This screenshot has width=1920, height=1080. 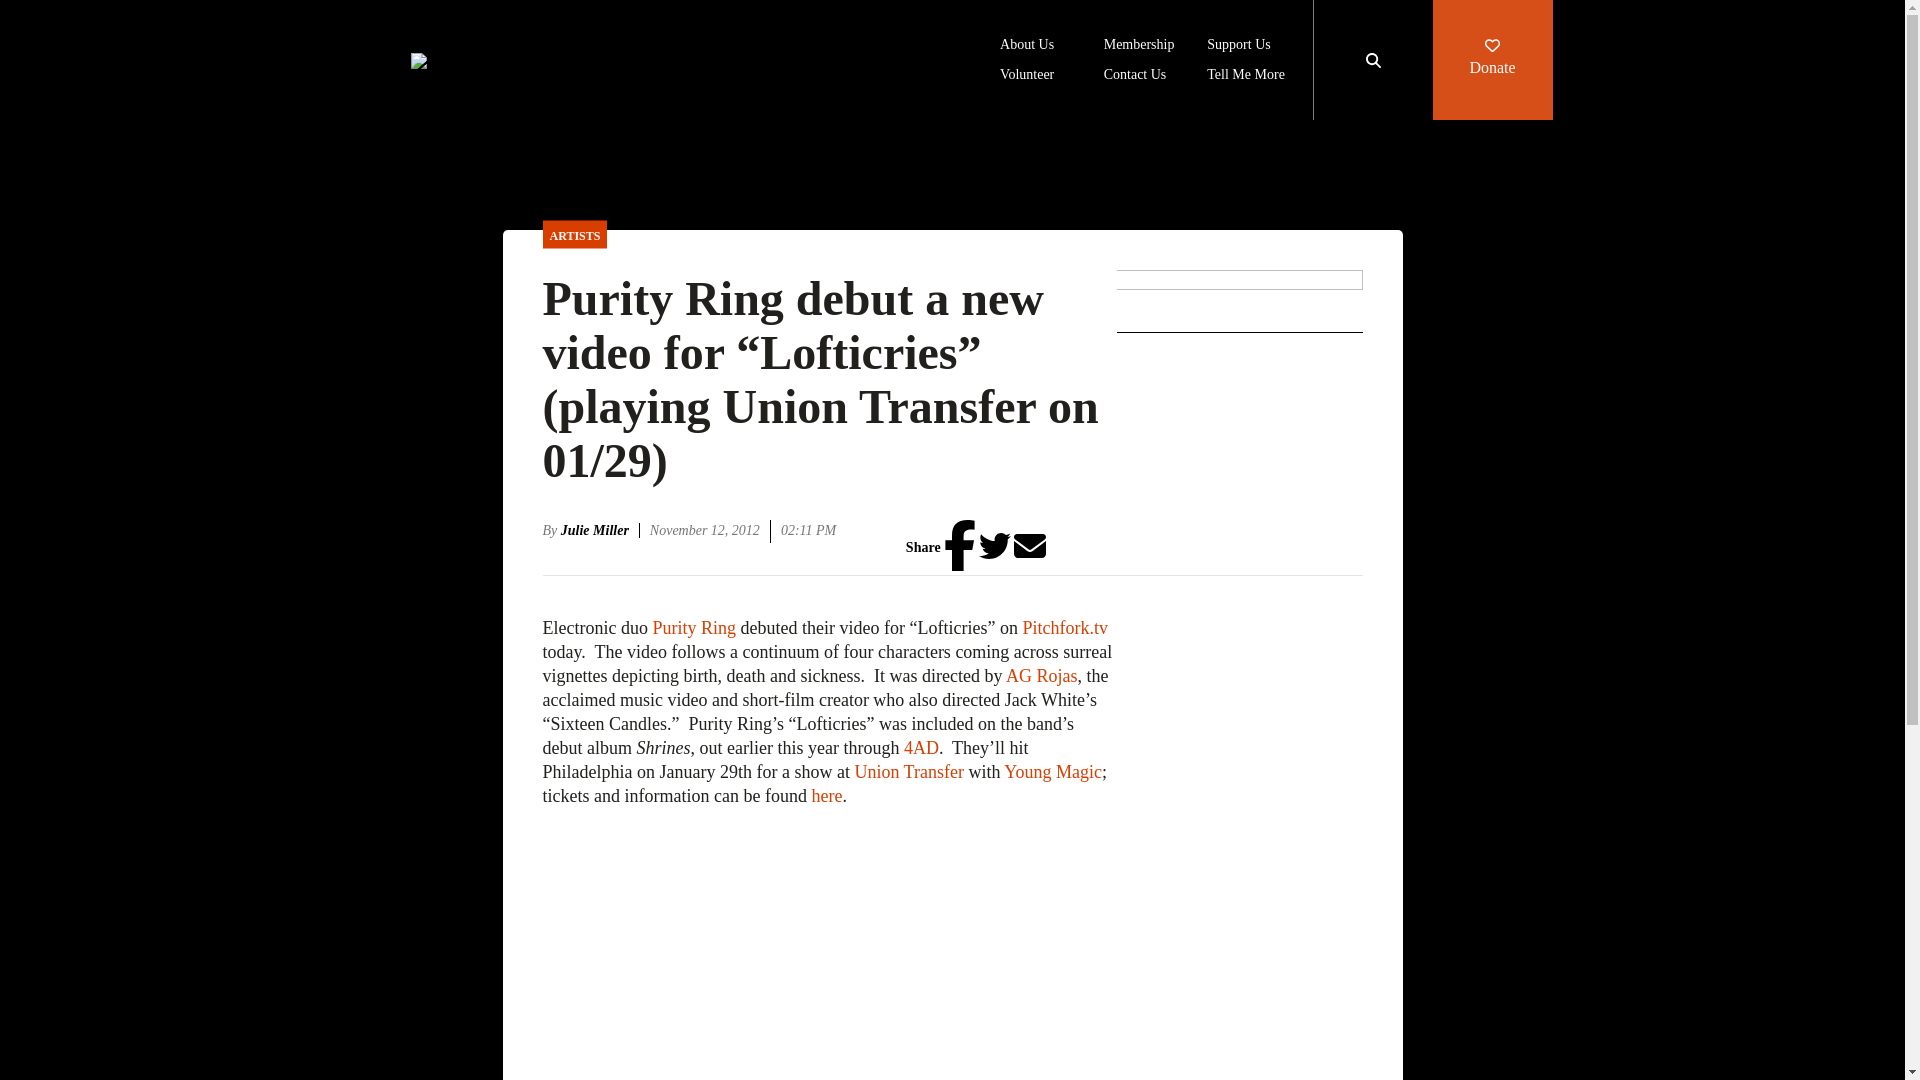 I want to click on Volunteer, so click(x=1027, y=76).